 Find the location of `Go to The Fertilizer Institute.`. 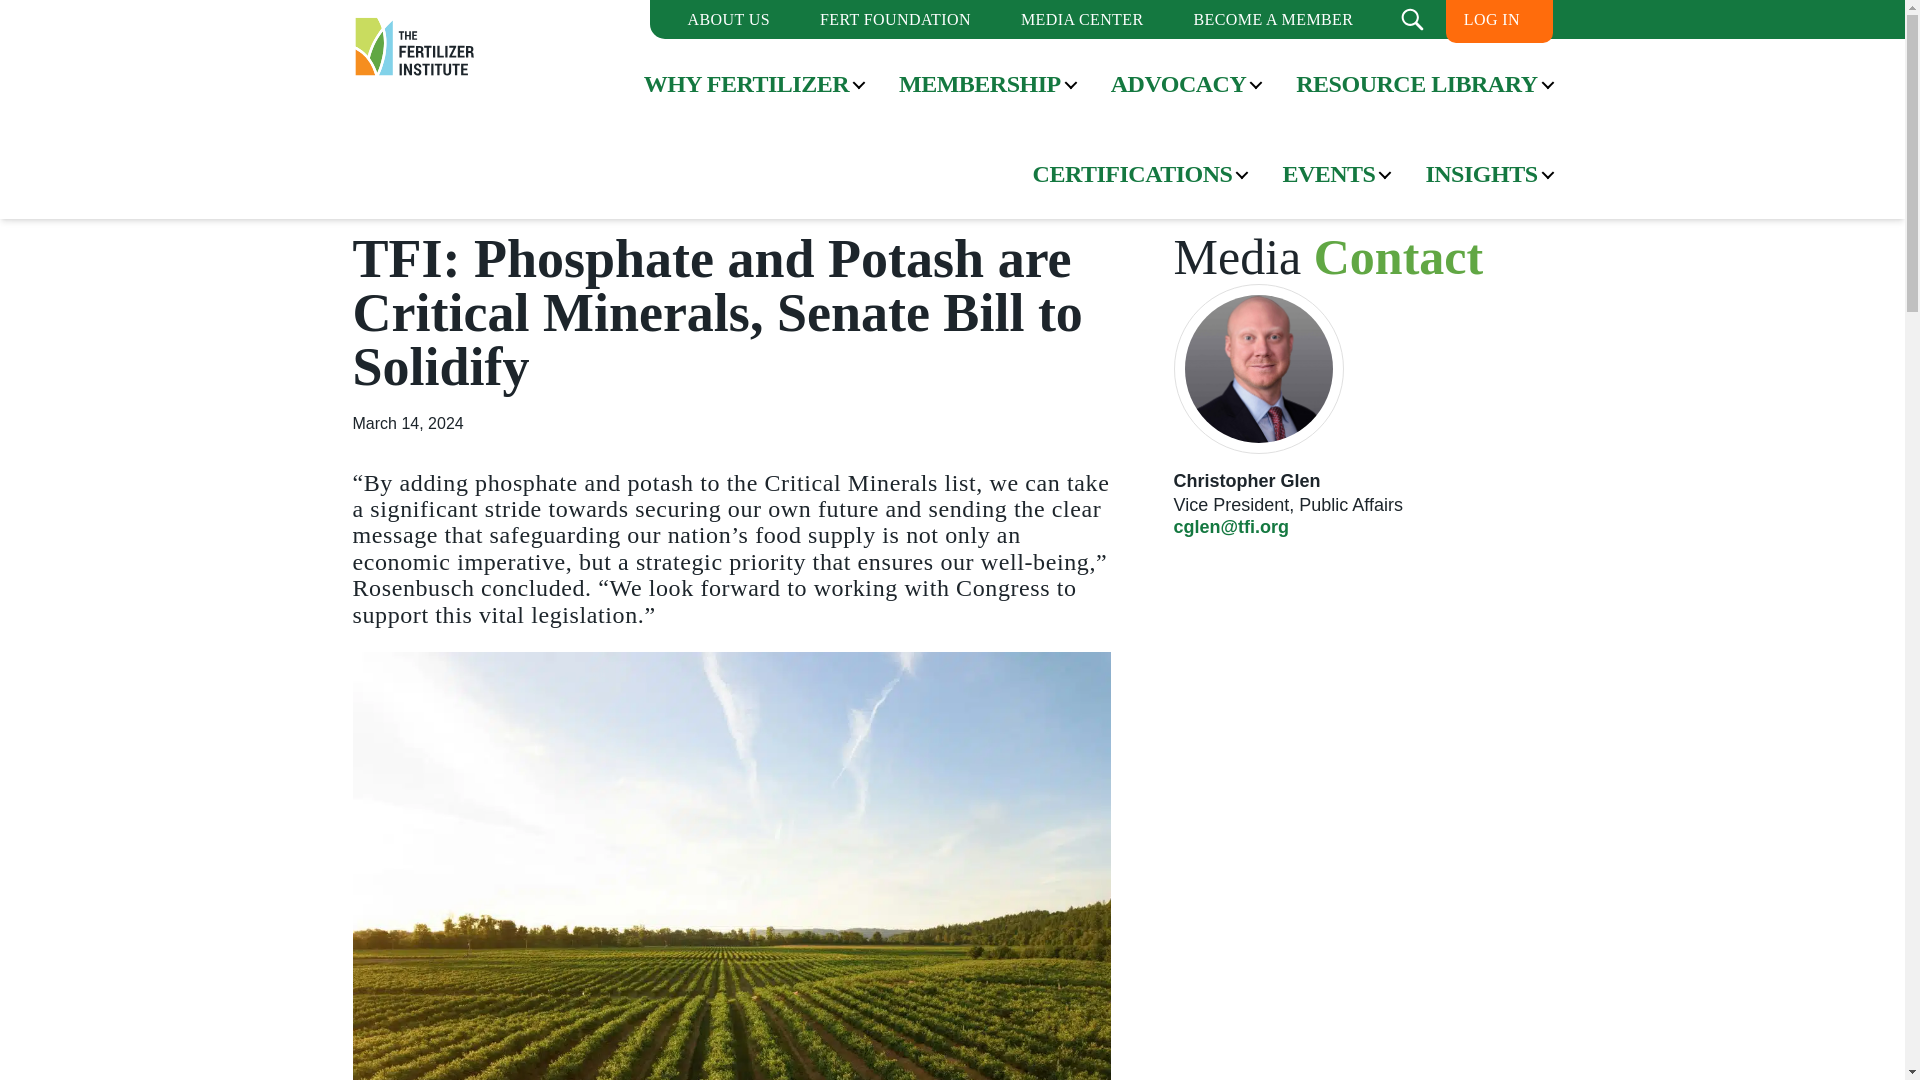

Go to The Fertilizer Institute. is located at coordinates (382, 150).